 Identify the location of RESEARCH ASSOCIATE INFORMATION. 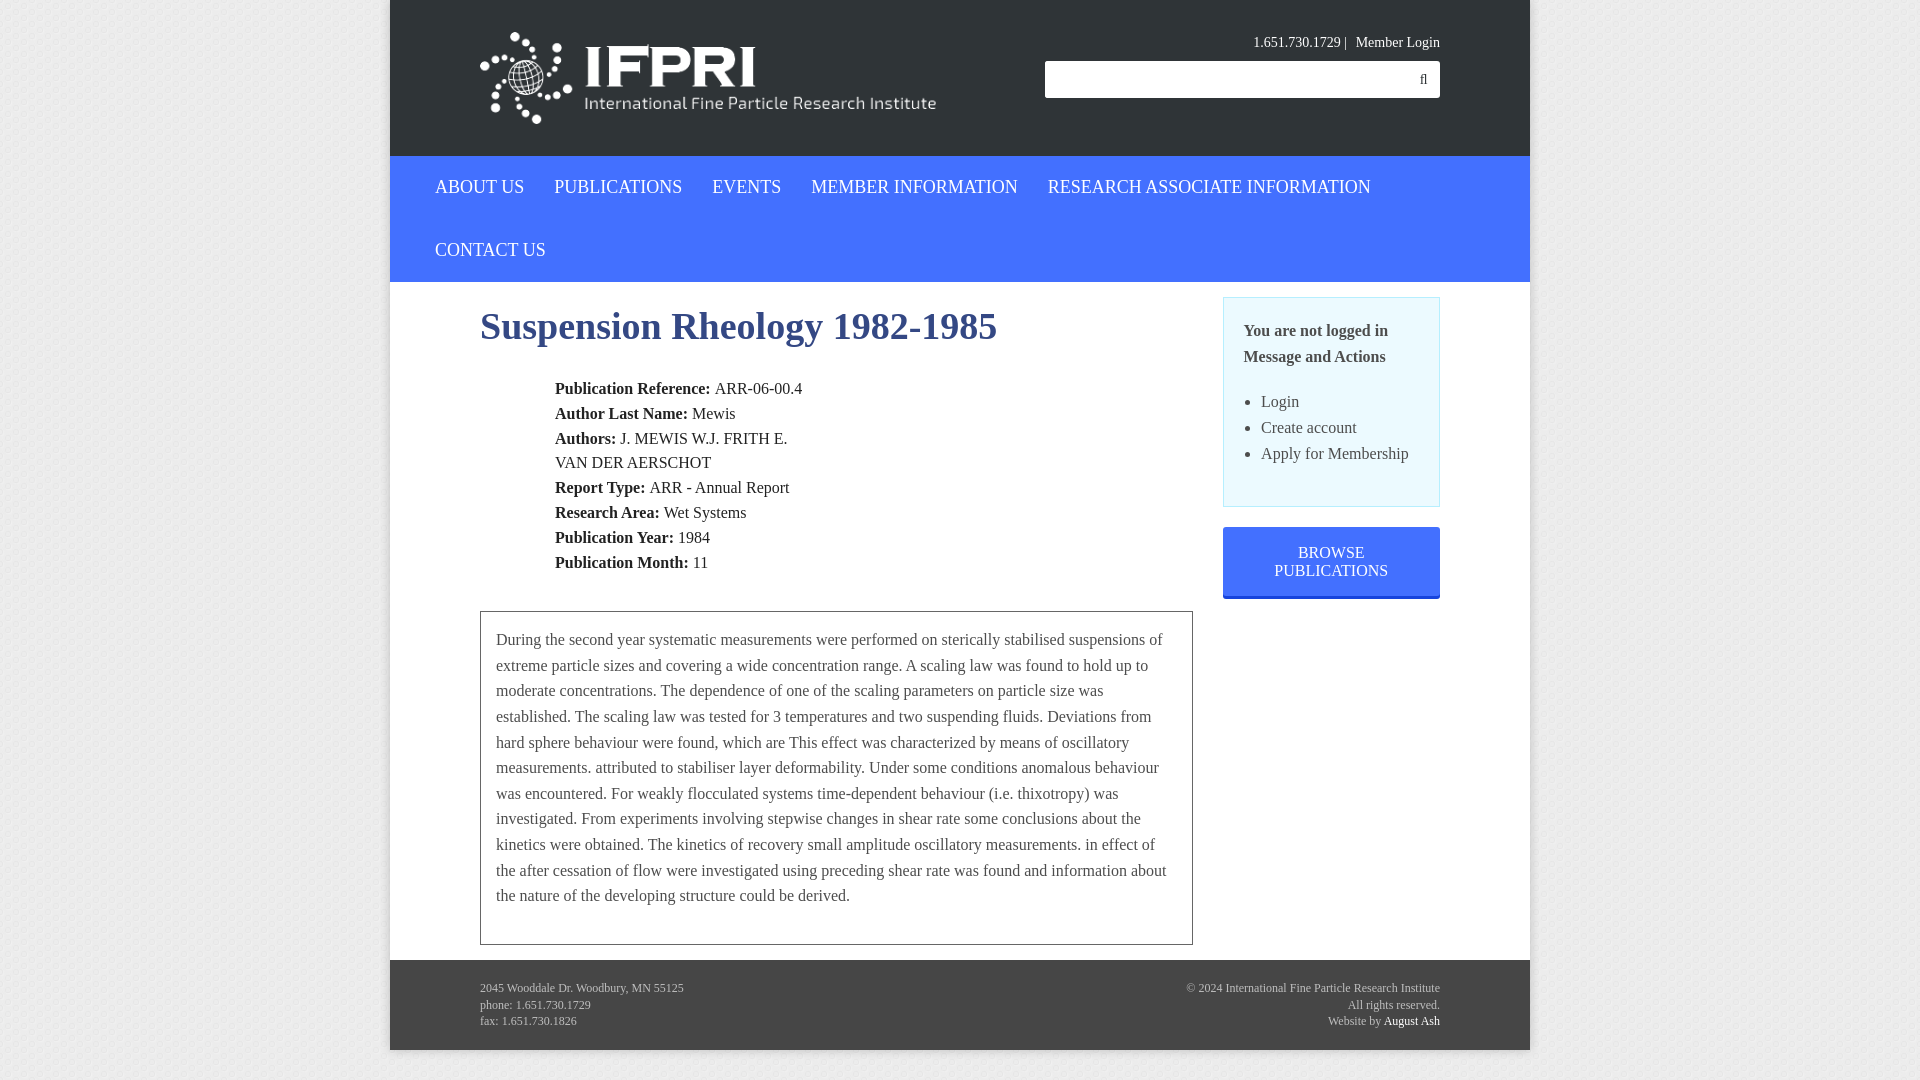
(1209, 187).